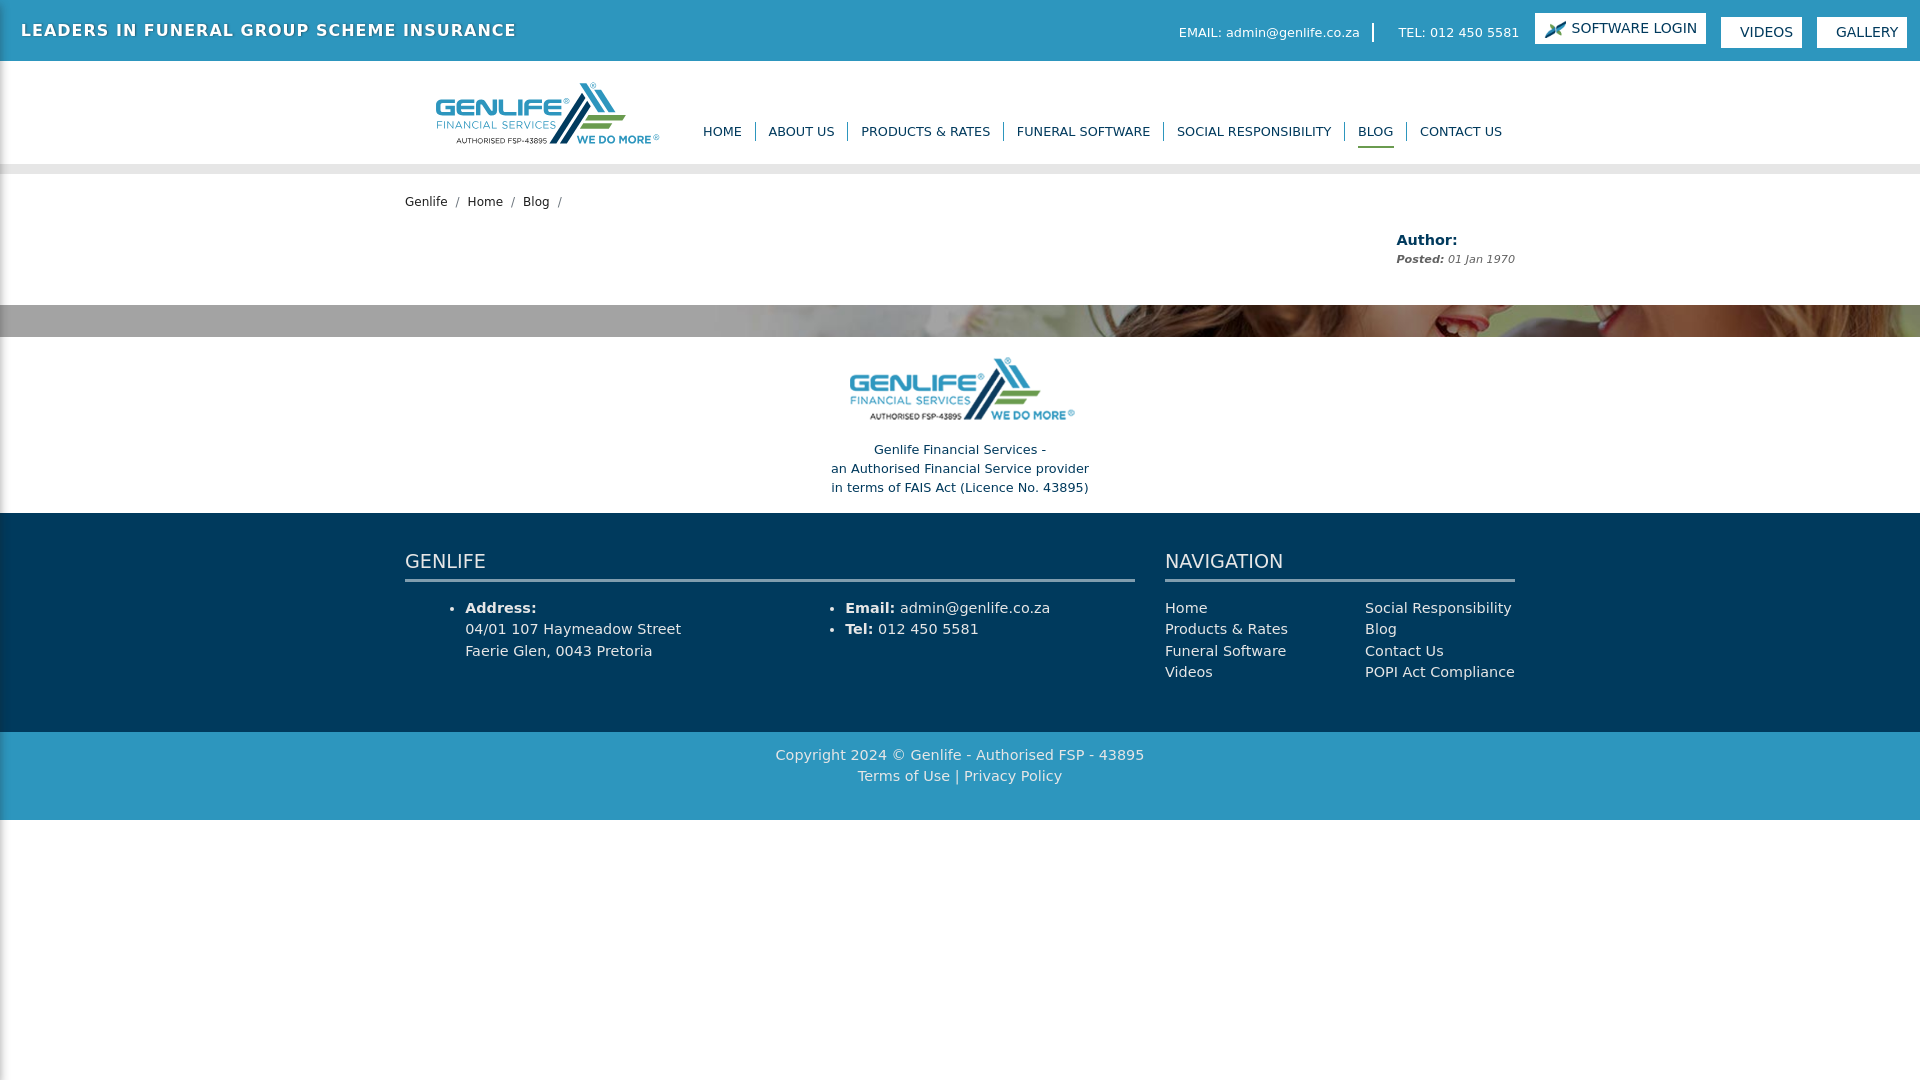  I want to click on Social Responsibility, so click(1254, 132).